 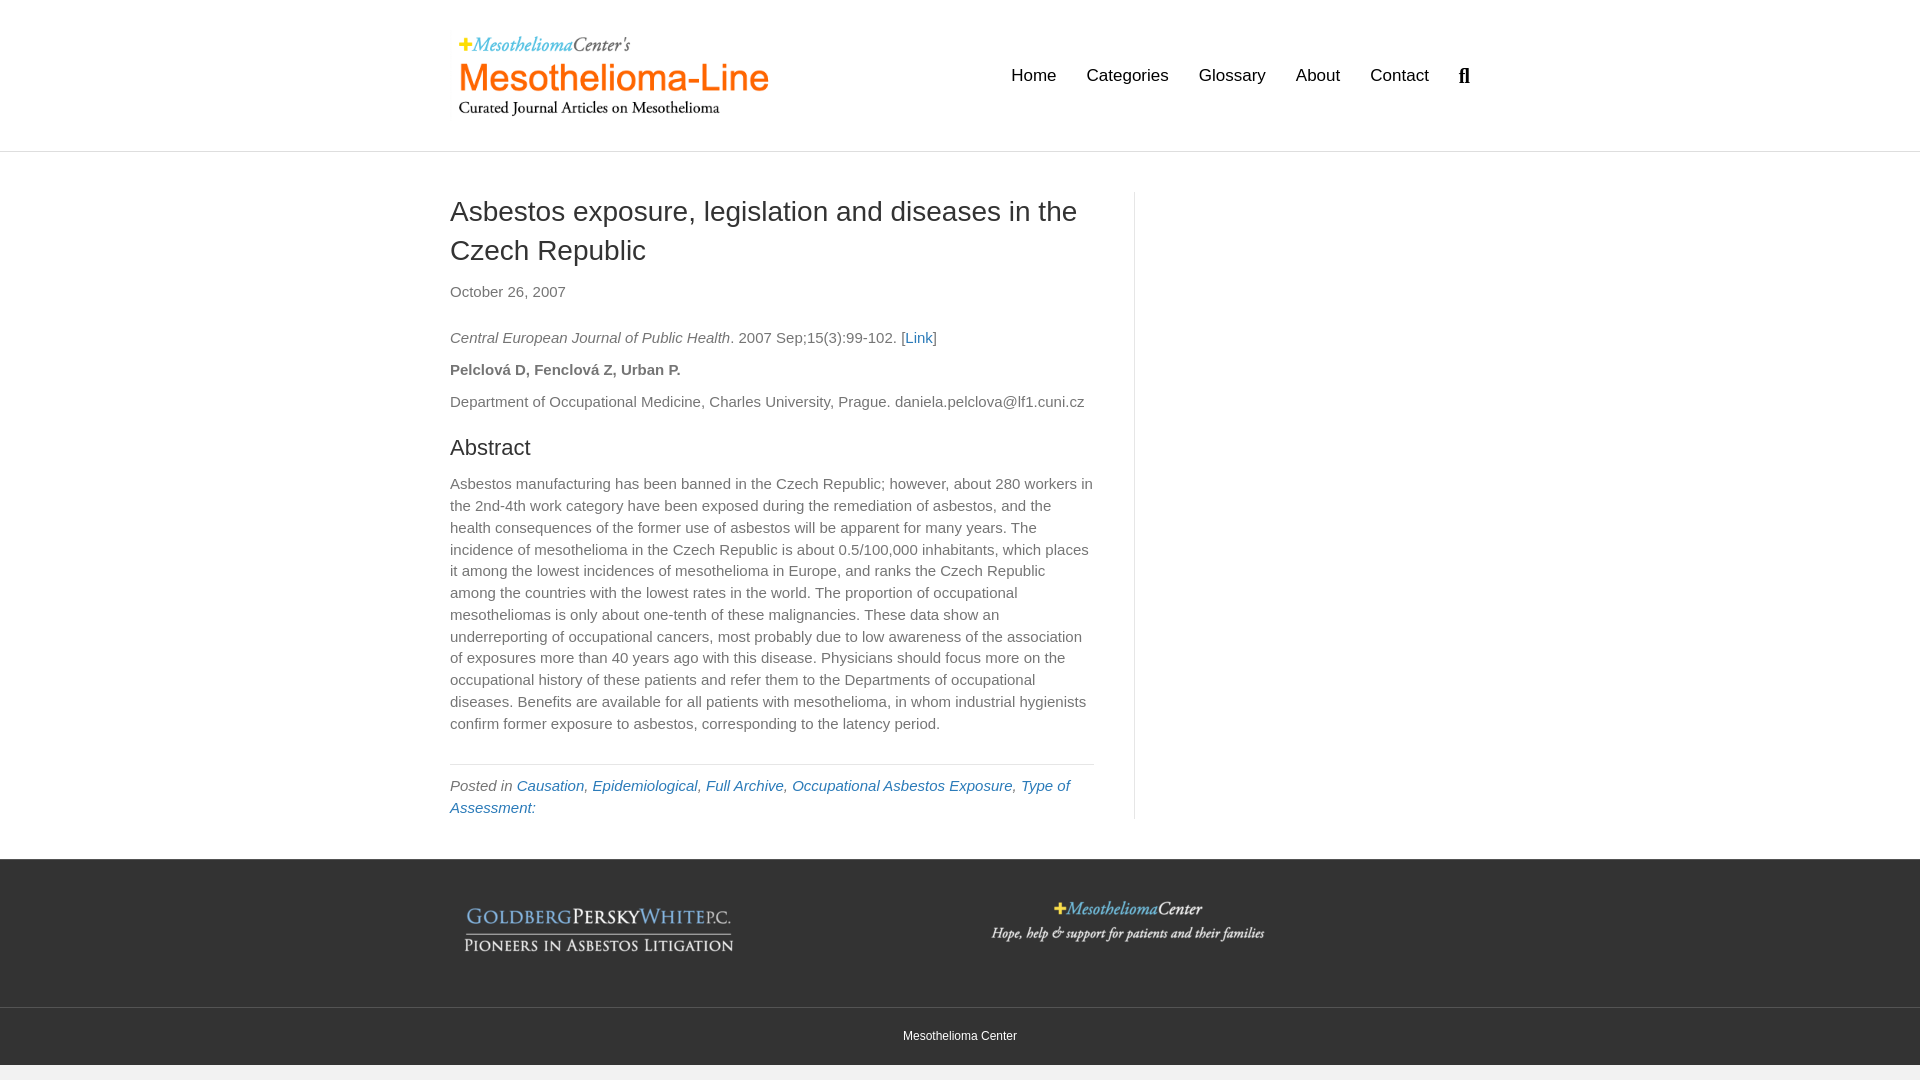 I want to click on Epidemiological, so click(x=646, y=784).